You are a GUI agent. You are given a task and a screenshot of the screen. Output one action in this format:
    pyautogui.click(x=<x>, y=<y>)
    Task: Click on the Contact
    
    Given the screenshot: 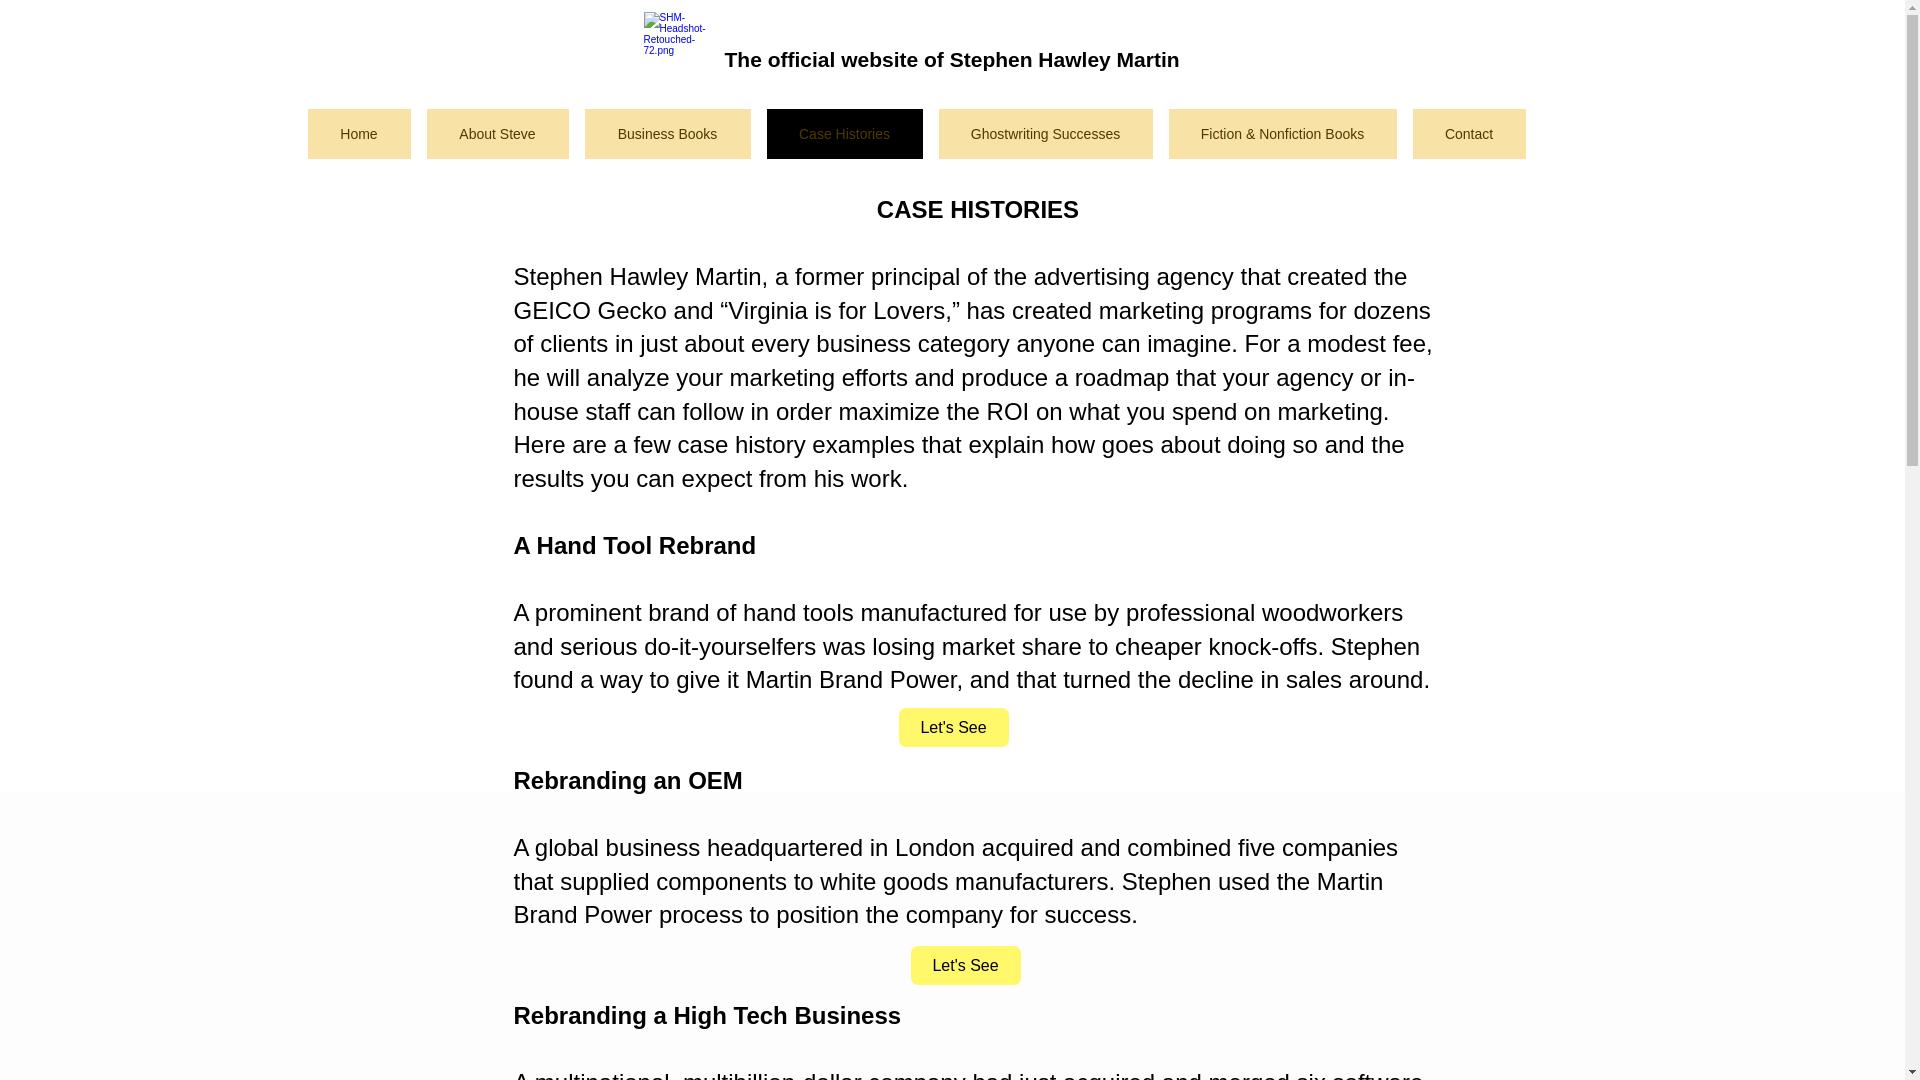 What is the action you would take?
    pyautogui.click(x=1468, y=134)
    